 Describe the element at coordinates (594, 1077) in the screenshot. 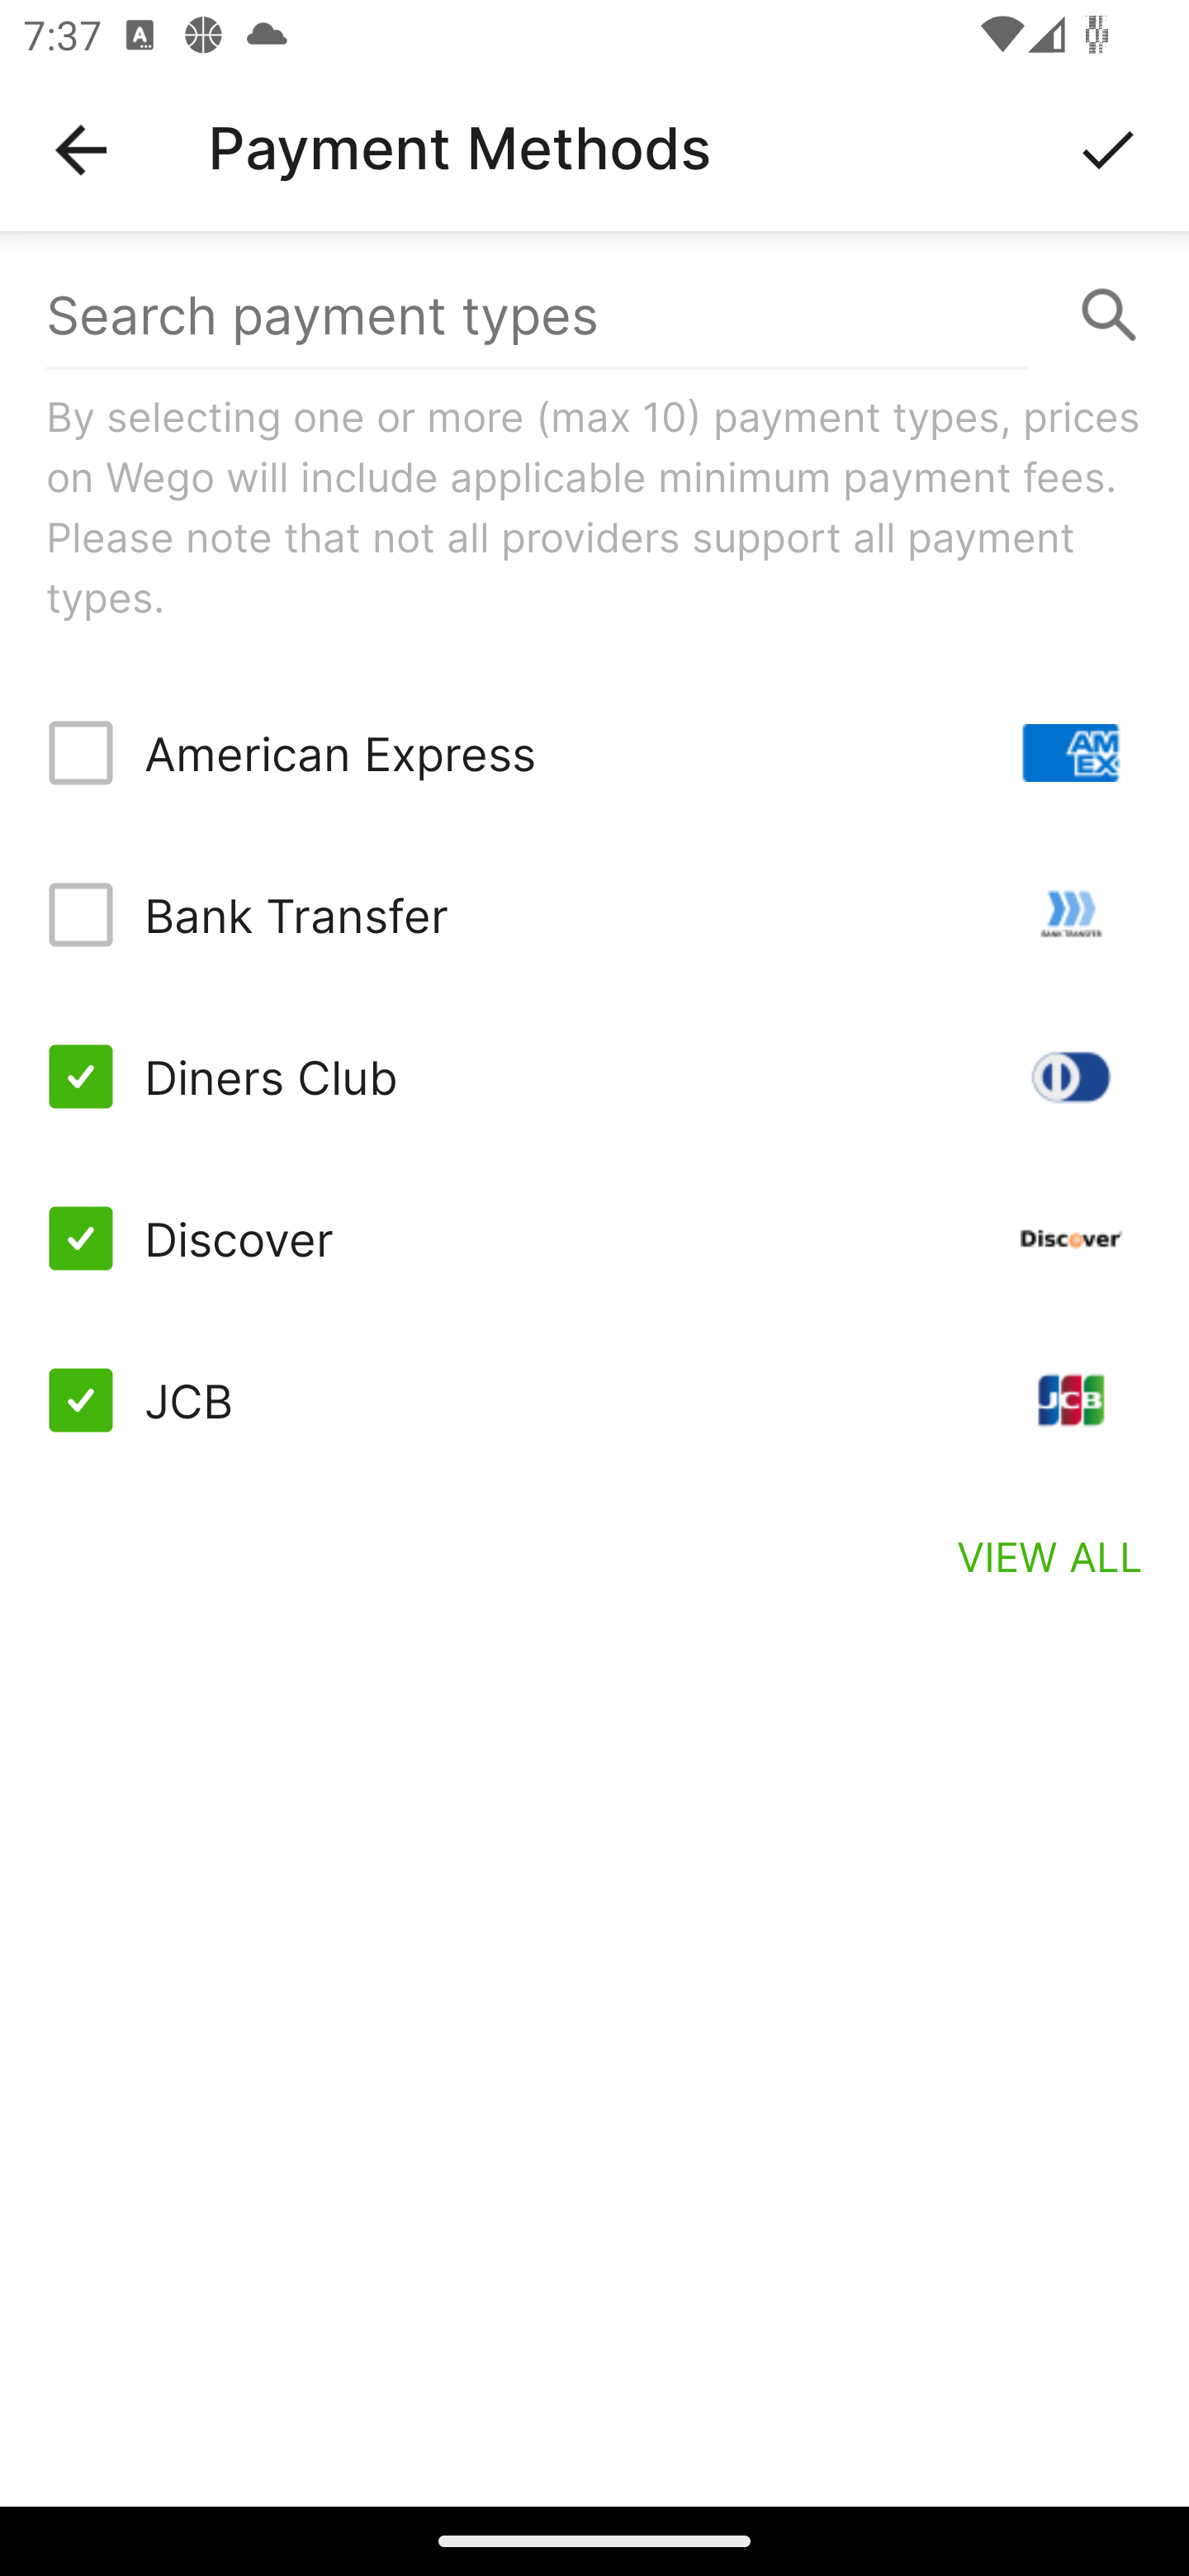

I see `Diners Club` at that location.